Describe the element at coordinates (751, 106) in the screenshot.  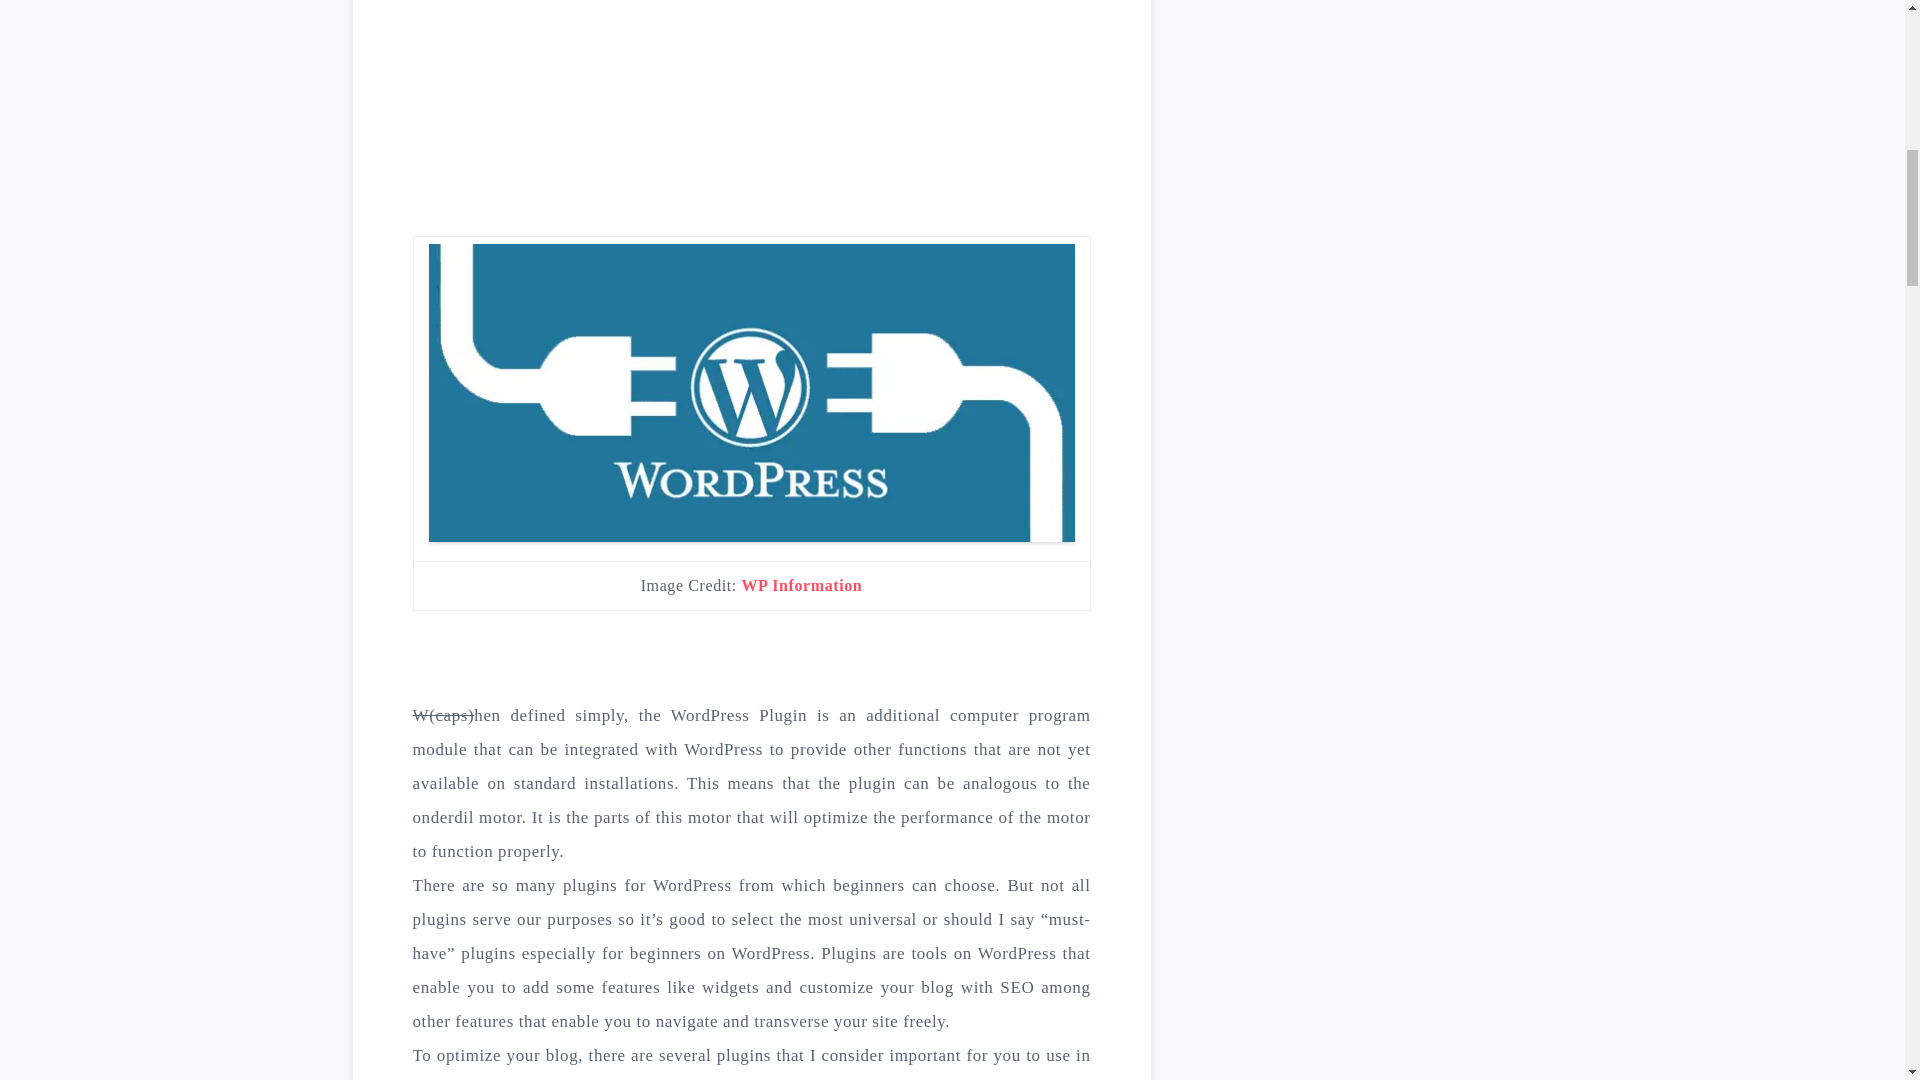
I see `Advertisement` at that location.